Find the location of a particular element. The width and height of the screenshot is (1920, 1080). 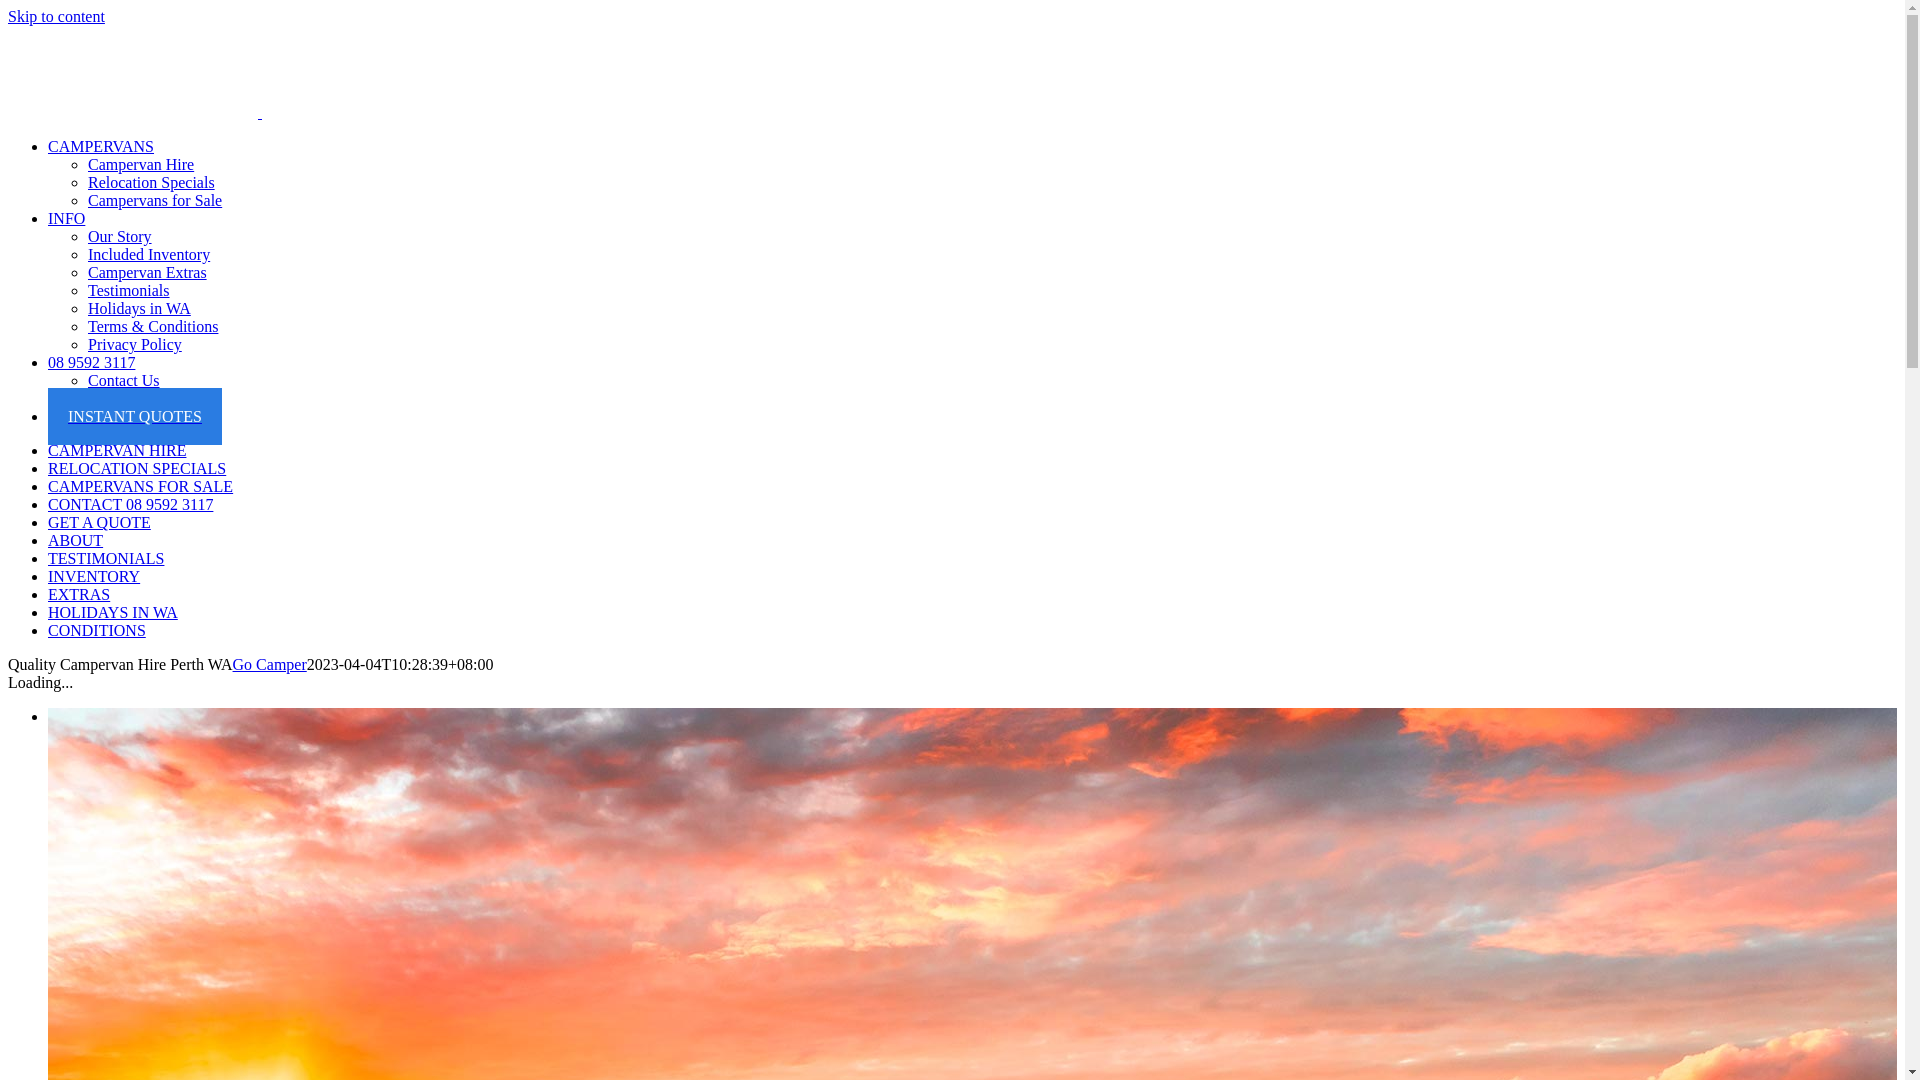

Testimonials is located at coordinates (129, 290).